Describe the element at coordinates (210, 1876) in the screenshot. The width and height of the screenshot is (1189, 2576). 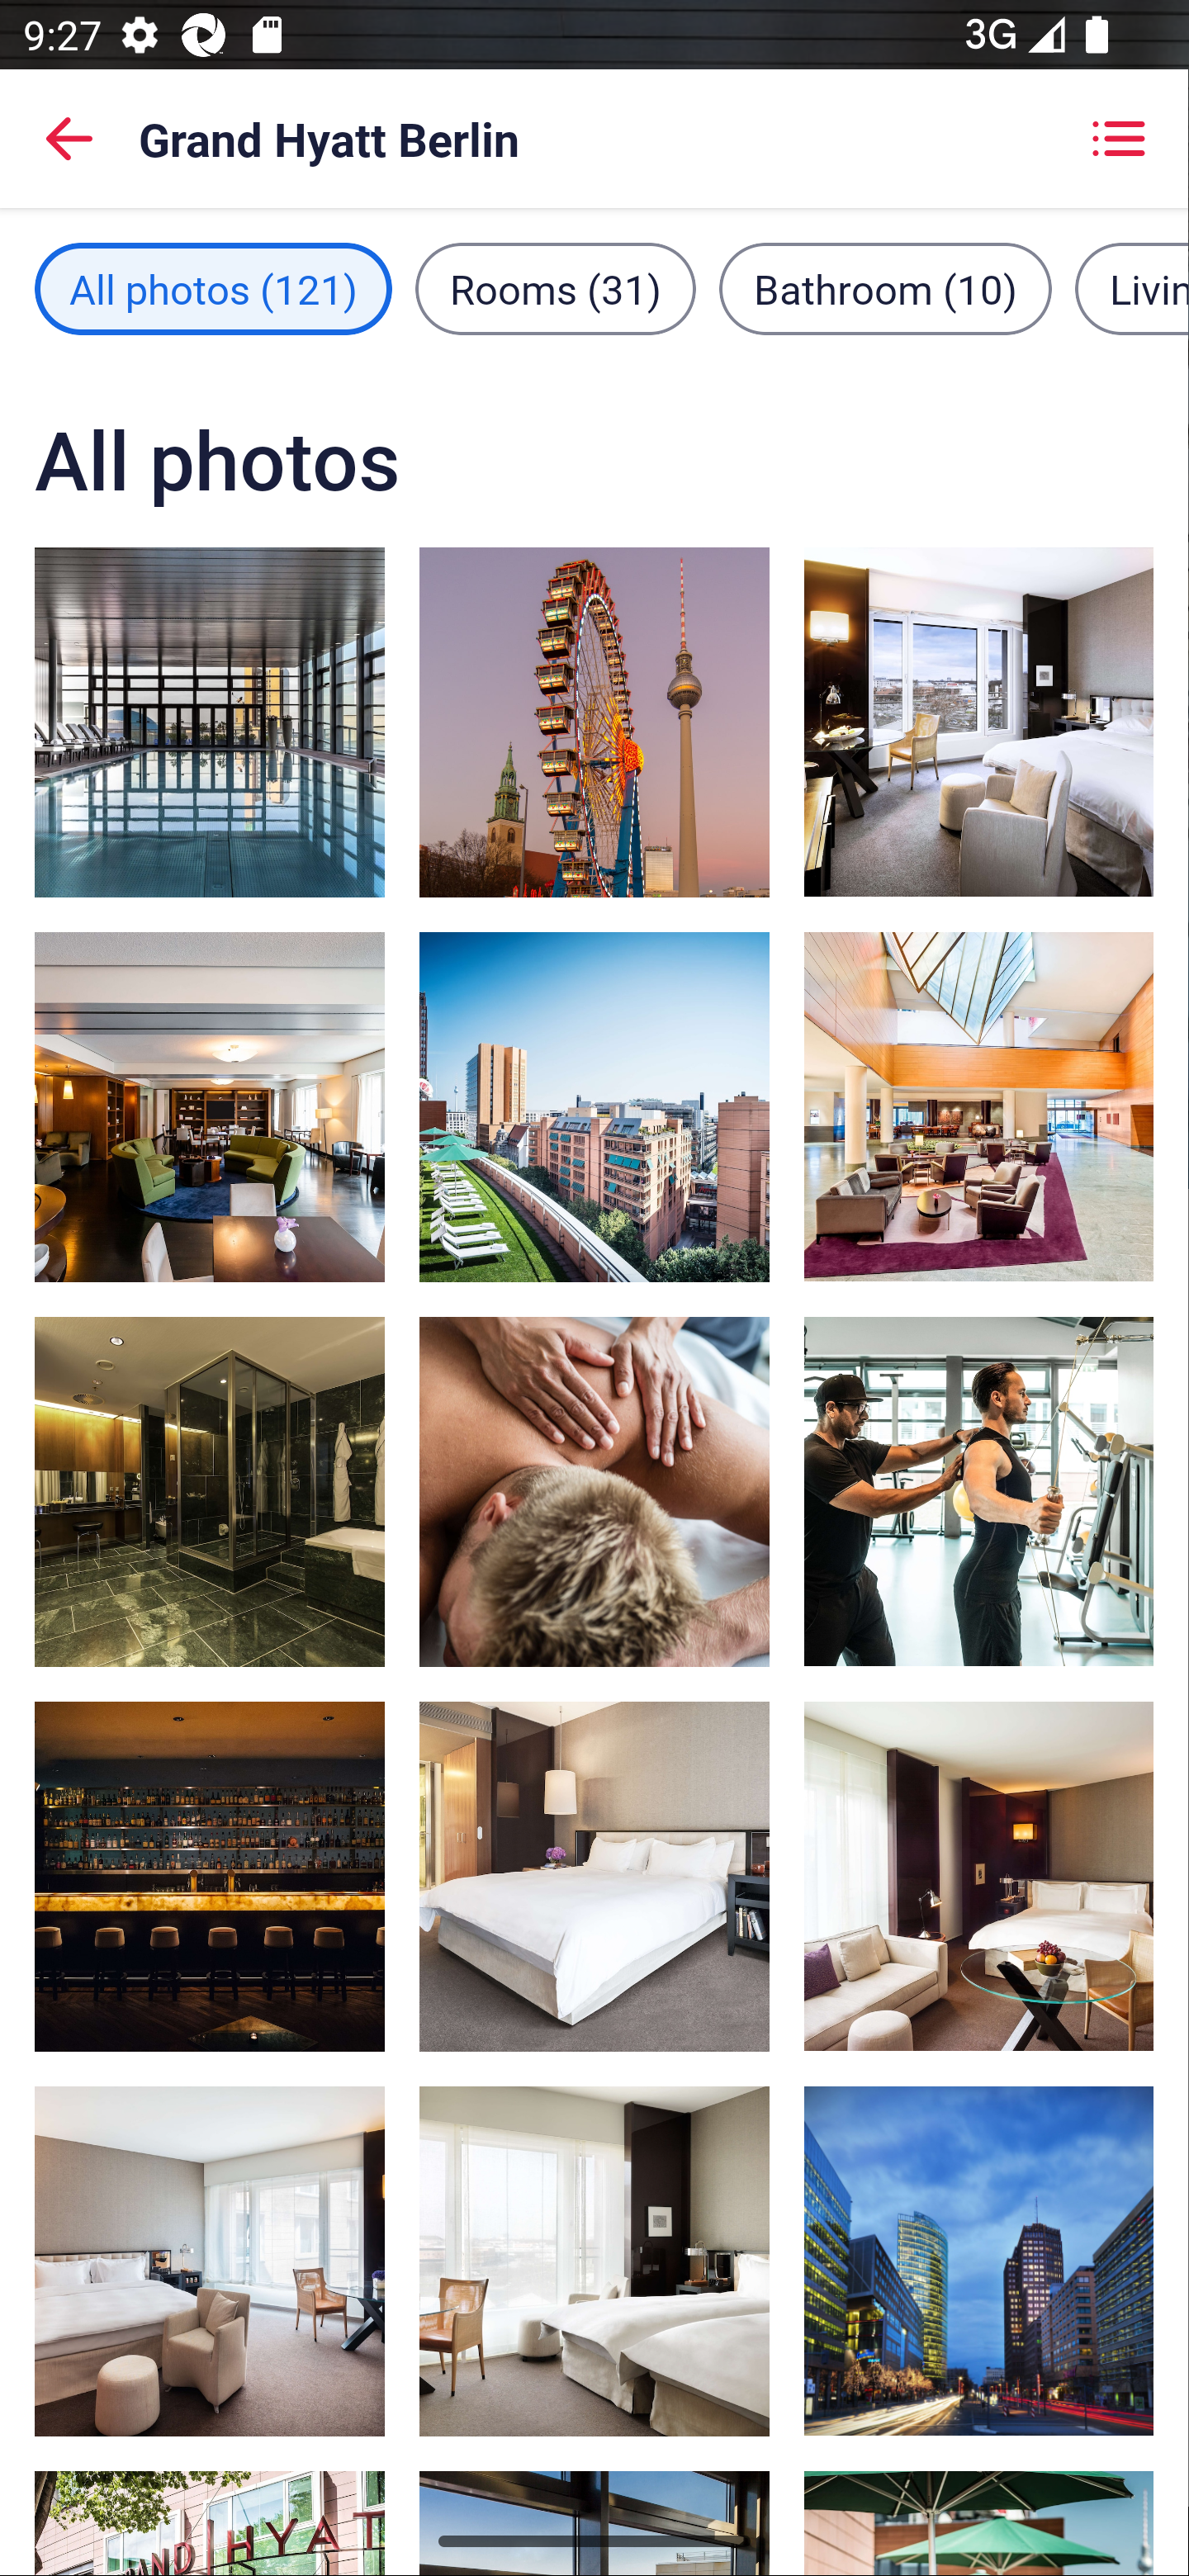
I see `Bar (on property), image` at that location.